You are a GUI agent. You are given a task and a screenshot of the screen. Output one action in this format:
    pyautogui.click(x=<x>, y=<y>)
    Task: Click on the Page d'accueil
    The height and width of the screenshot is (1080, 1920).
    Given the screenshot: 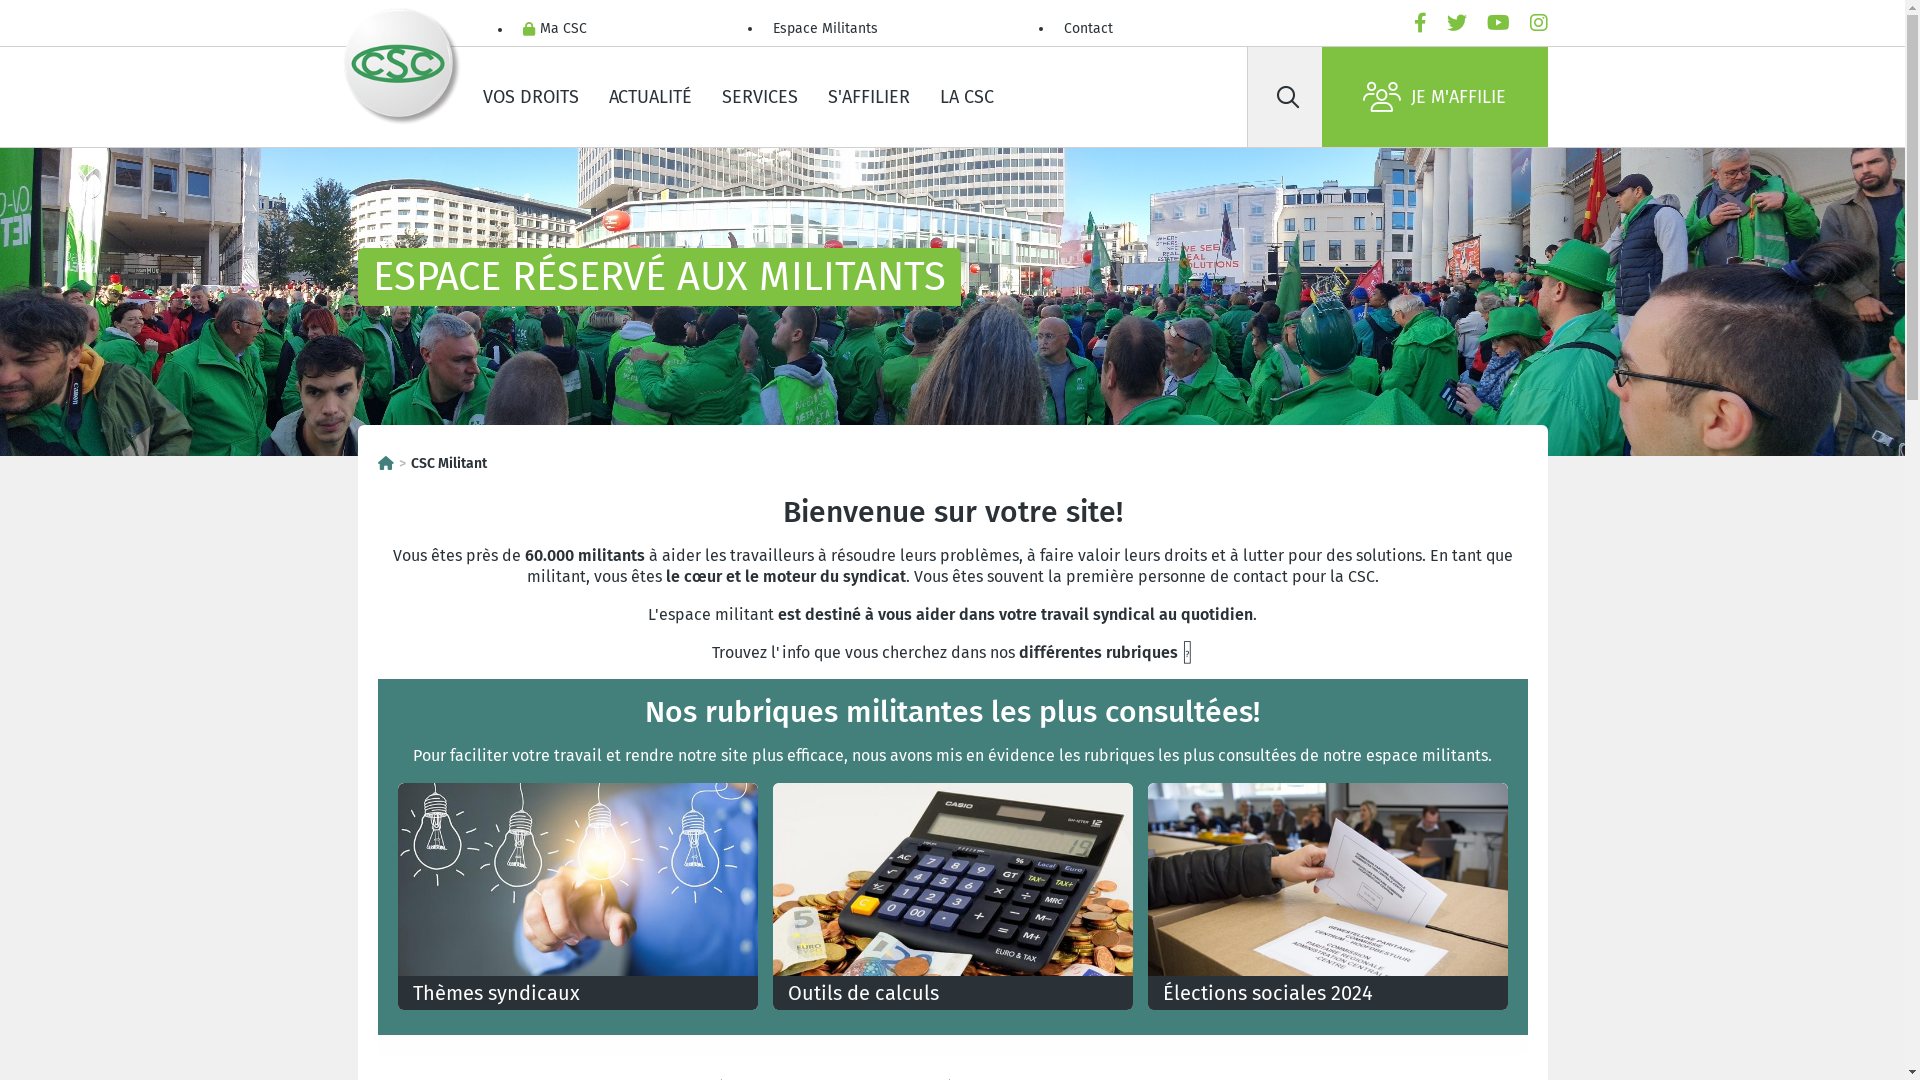 What is the action you would take?
    pyautogui.click(x=386, y=464)
    